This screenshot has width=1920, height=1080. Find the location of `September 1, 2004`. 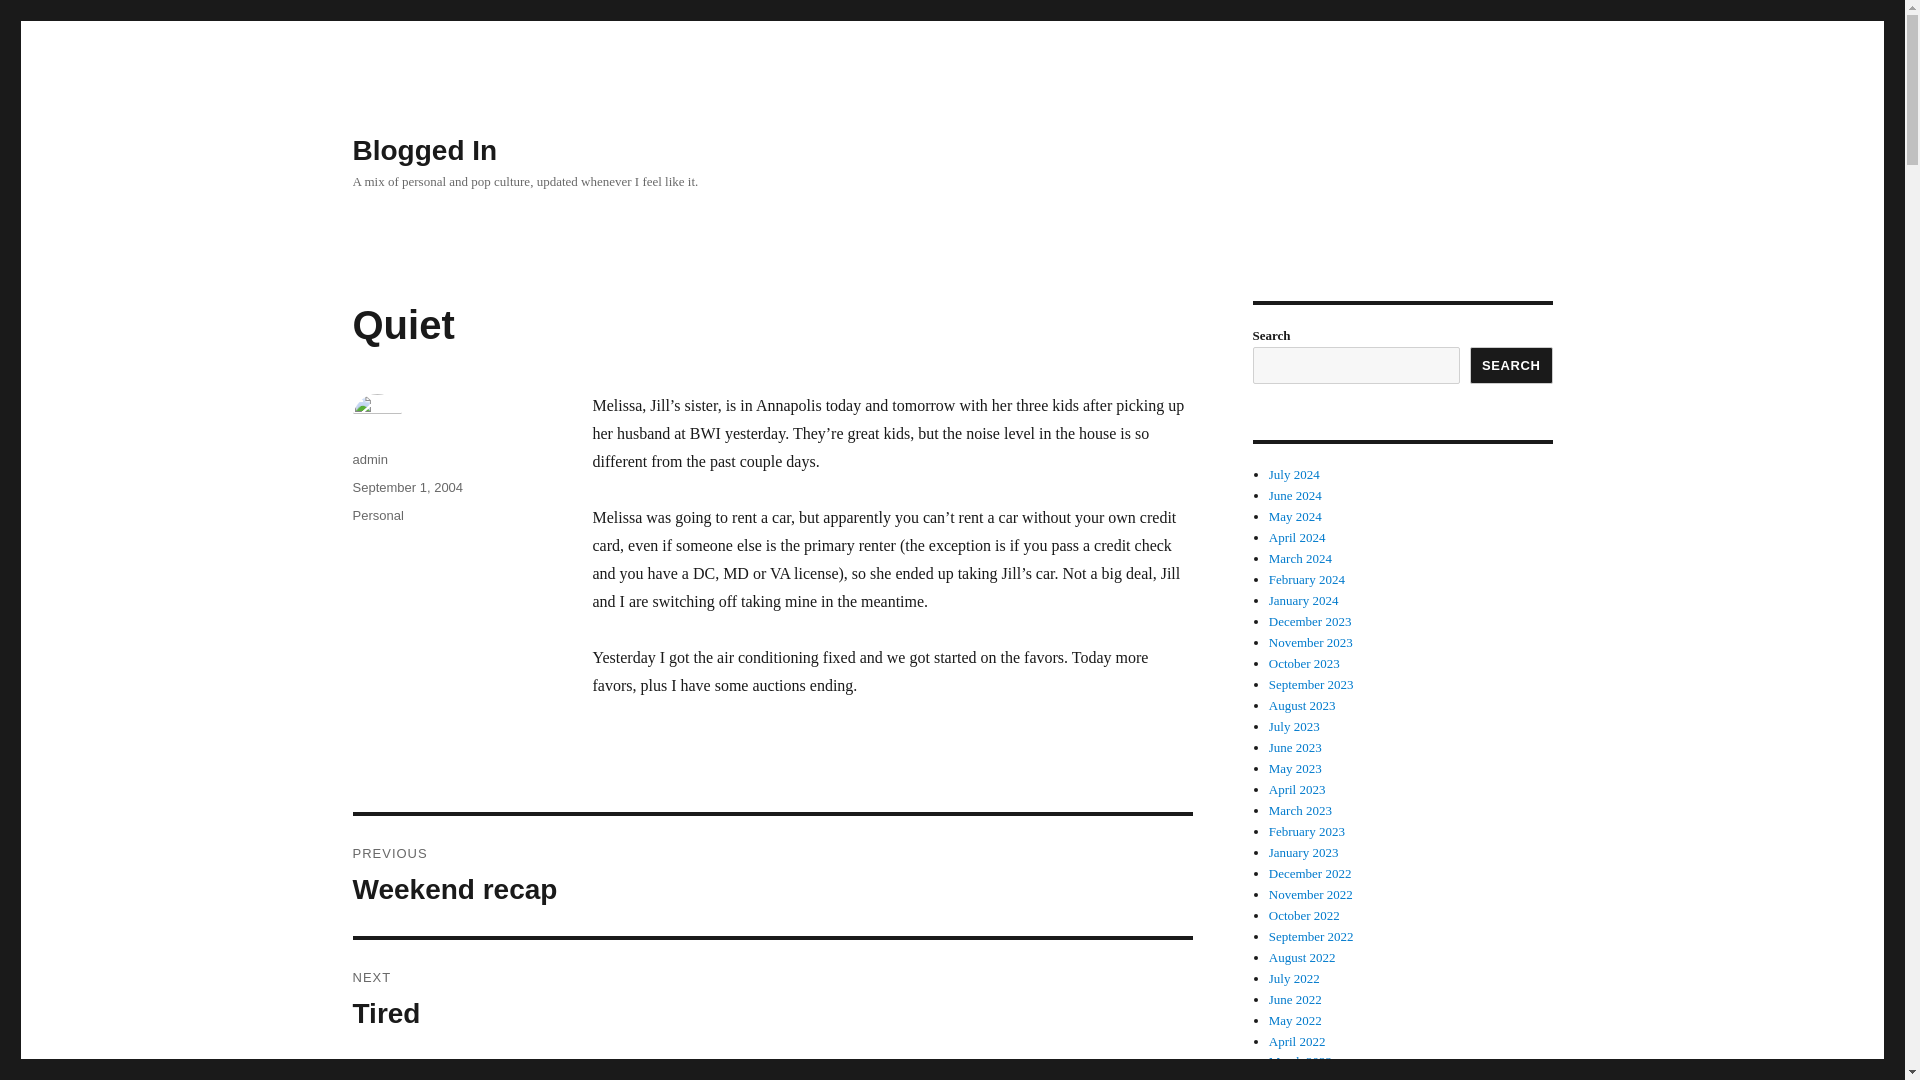

September 1, 2004 is located at coordinates (772, 876).